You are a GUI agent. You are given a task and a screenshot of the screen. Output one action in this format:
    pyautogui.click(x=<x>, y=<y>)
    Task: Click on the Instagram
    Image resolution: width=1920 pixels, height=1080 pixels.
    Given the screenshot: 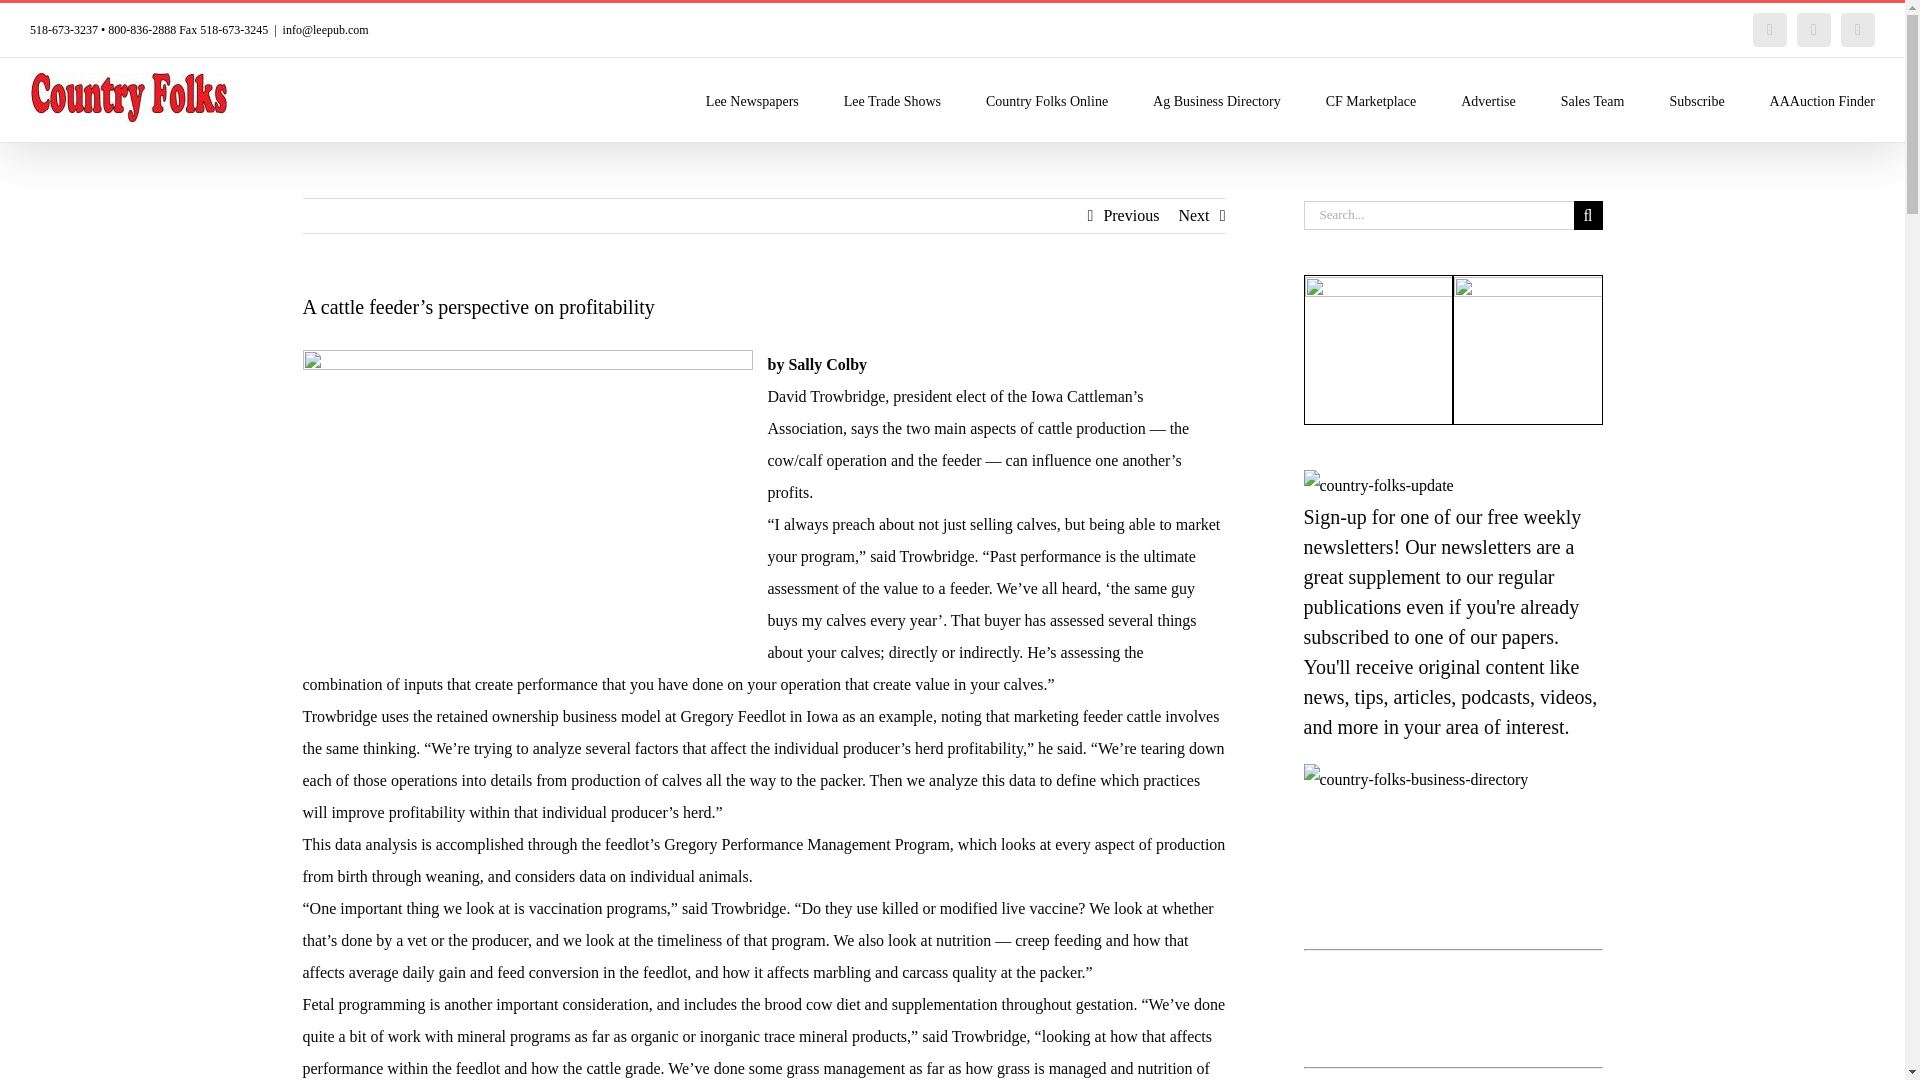 What is the action you would take?
    pyautogui.click(x=1858, y=30)
    